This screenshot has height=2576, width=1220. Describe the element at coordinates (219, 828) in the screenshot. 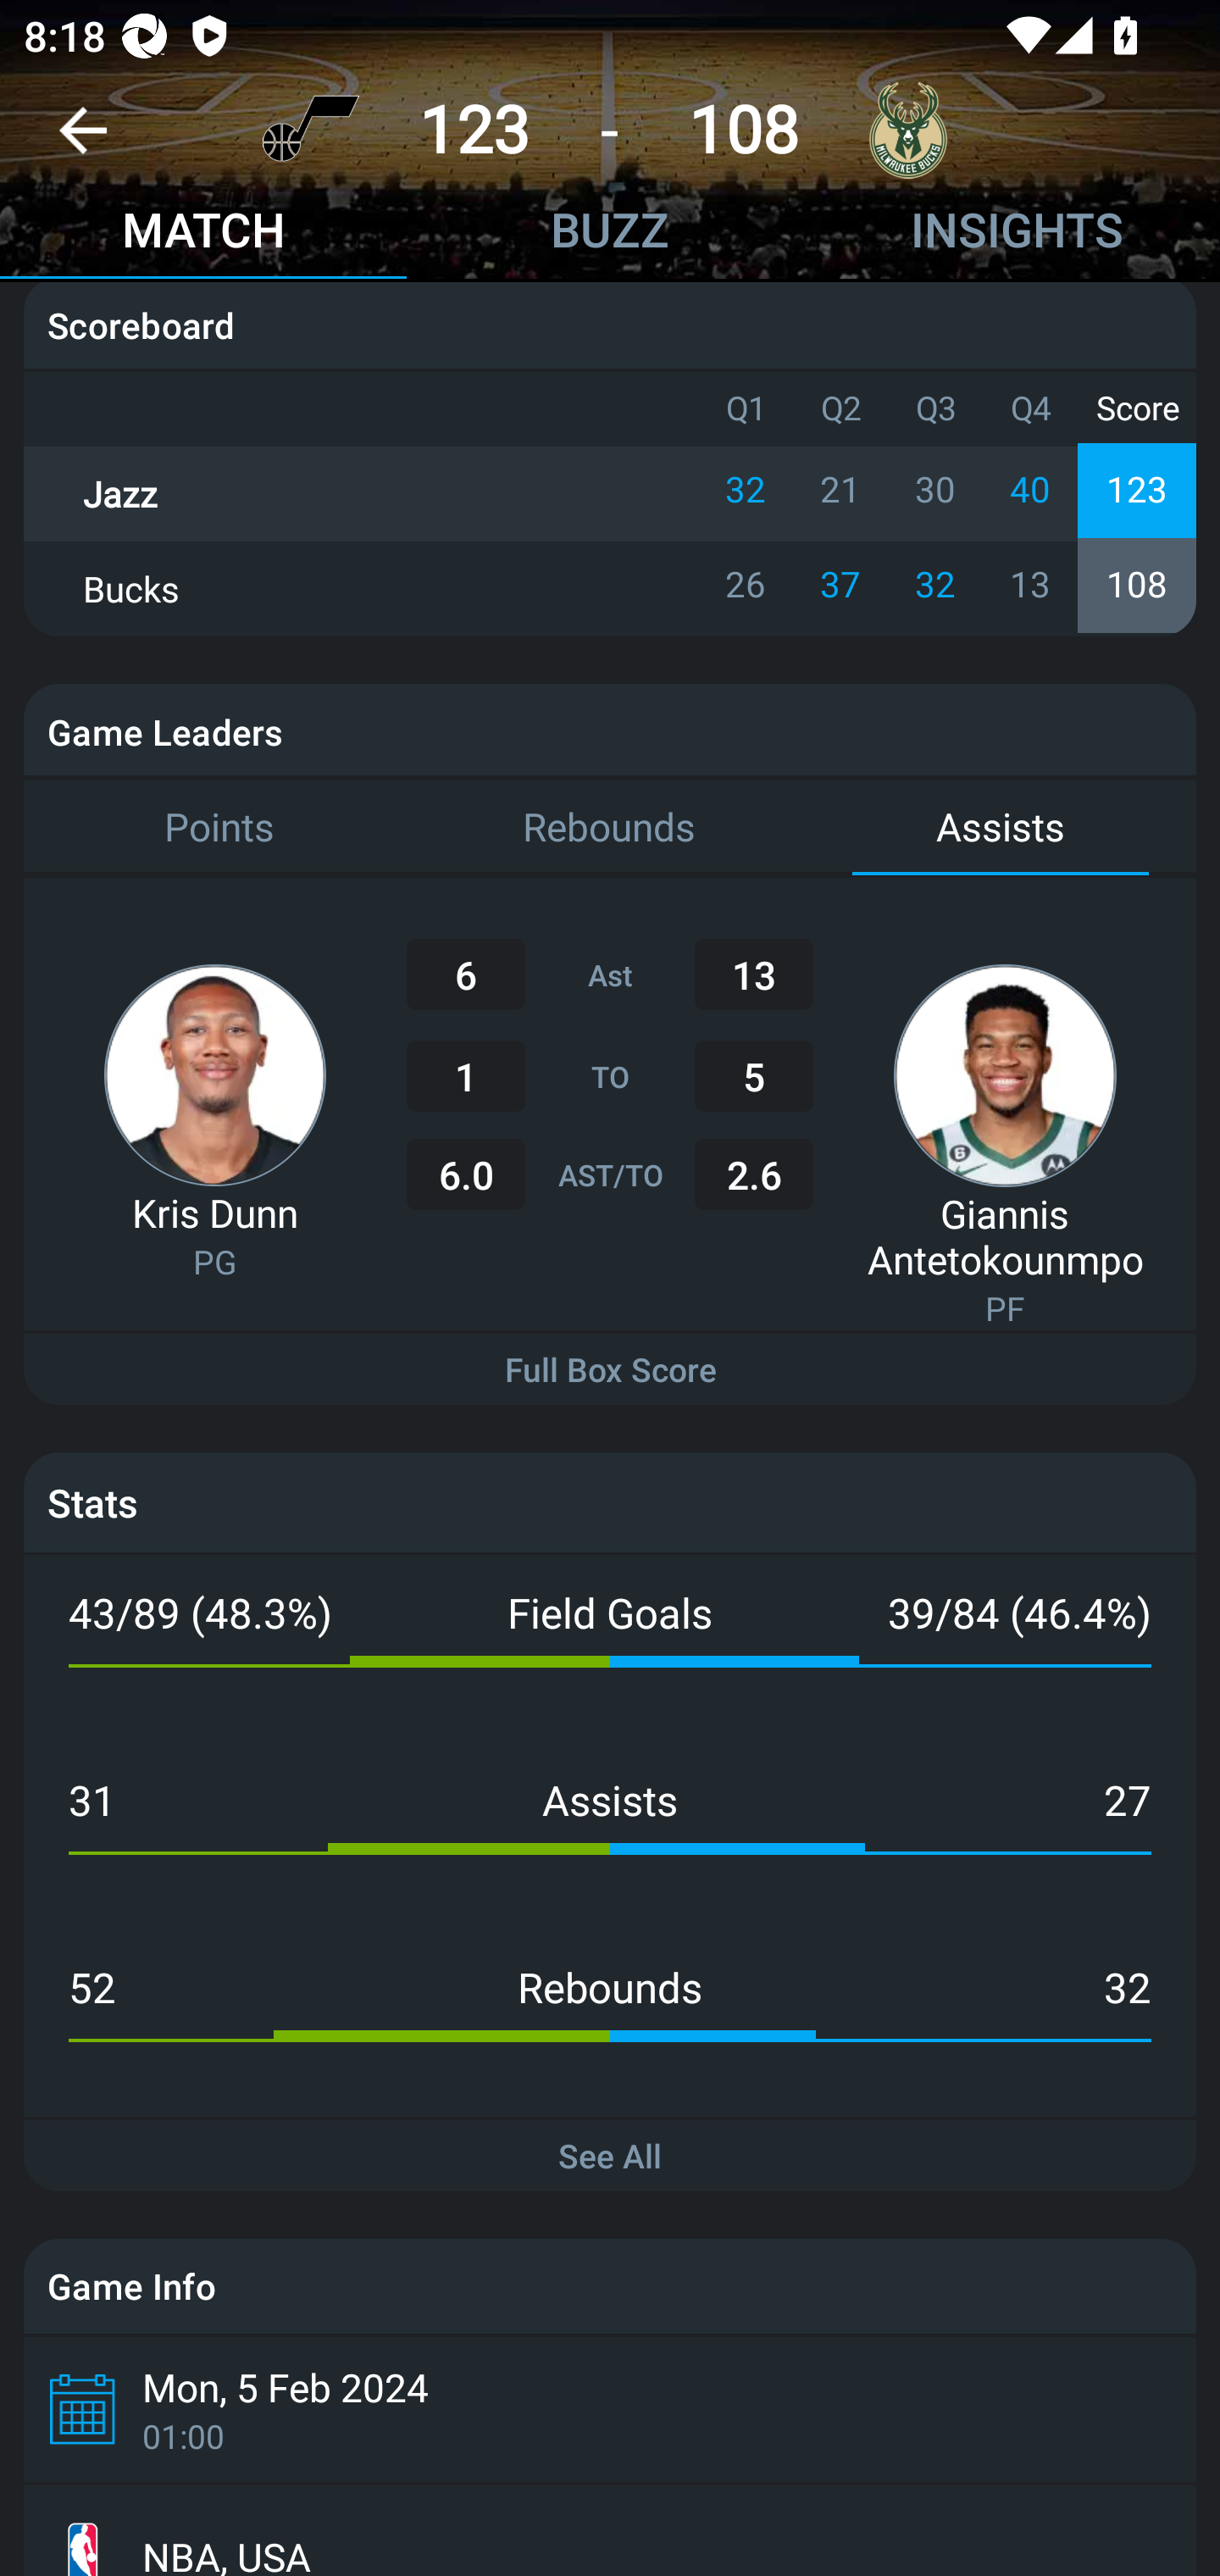

I see `Points` at that location.